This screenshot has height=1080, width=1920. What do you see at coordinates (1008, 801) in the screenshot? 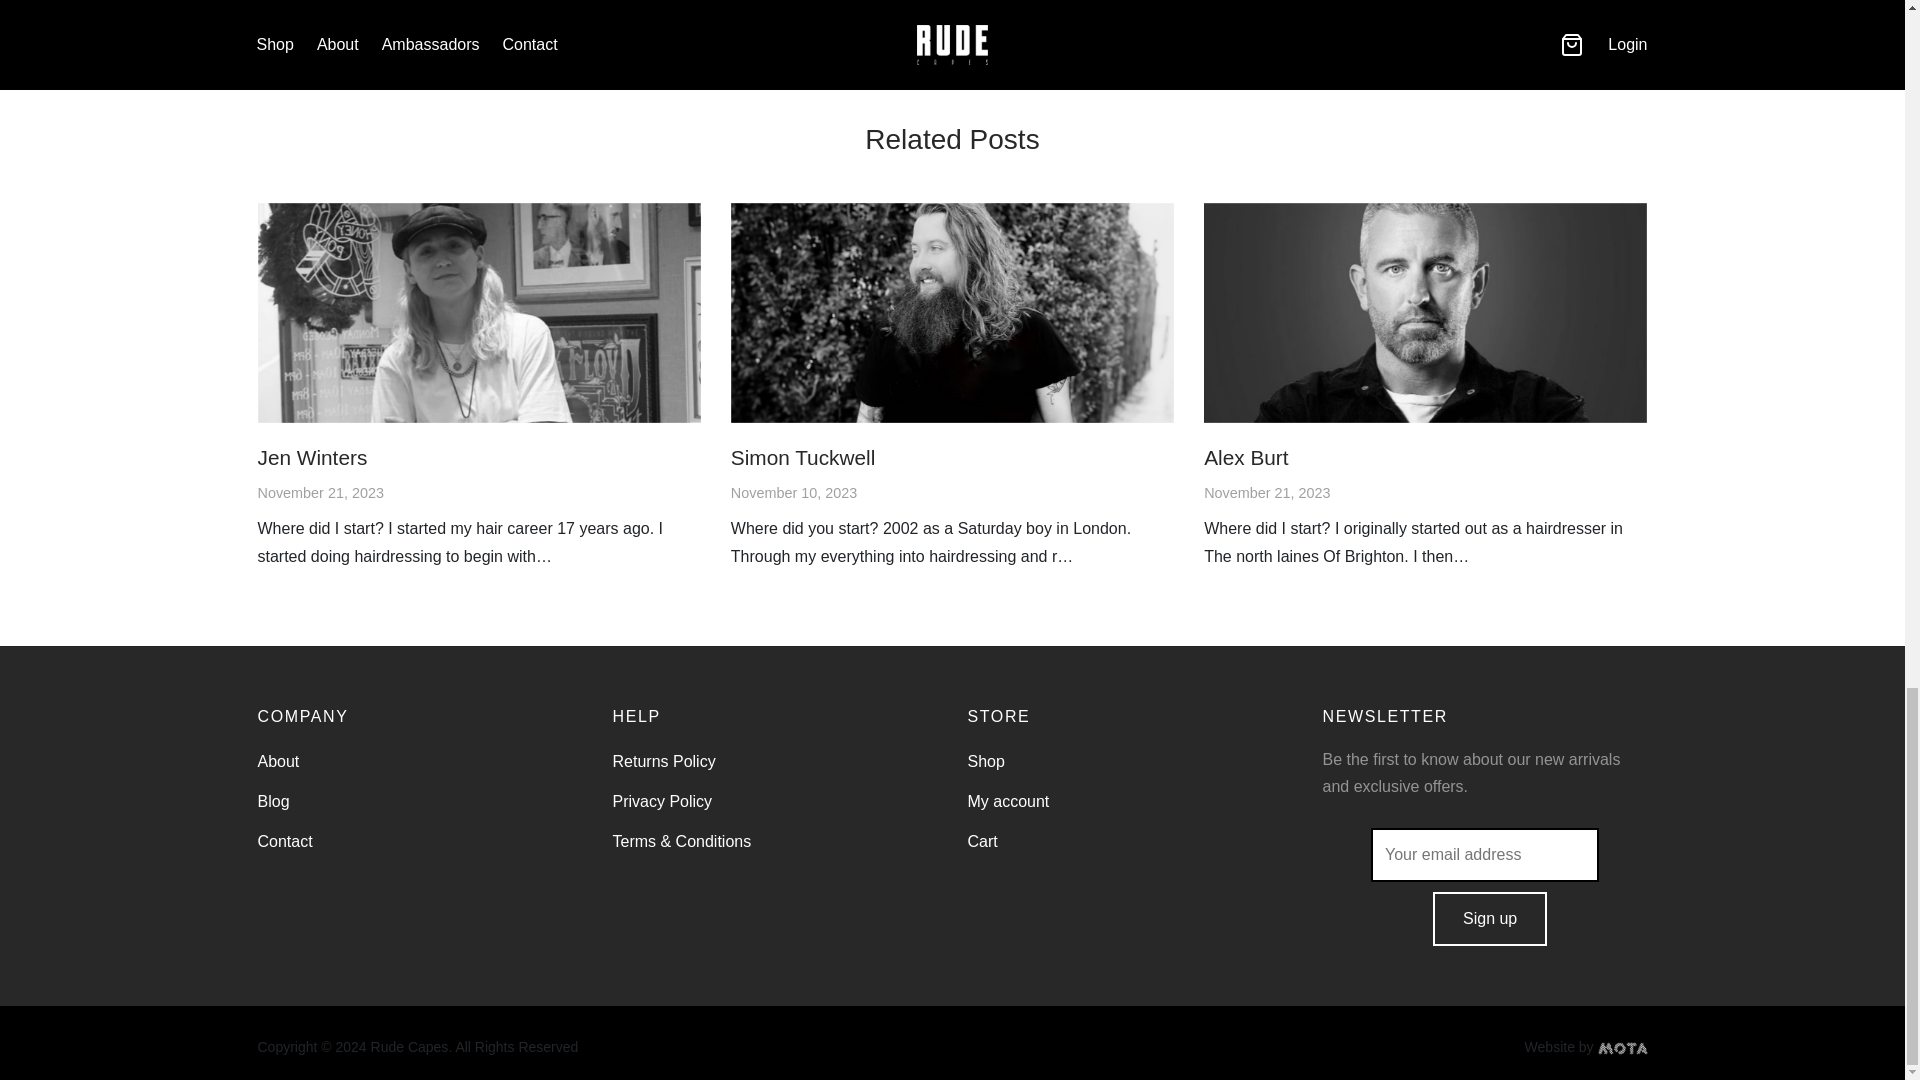
I see `My account` at bounding box center [1008, 801].